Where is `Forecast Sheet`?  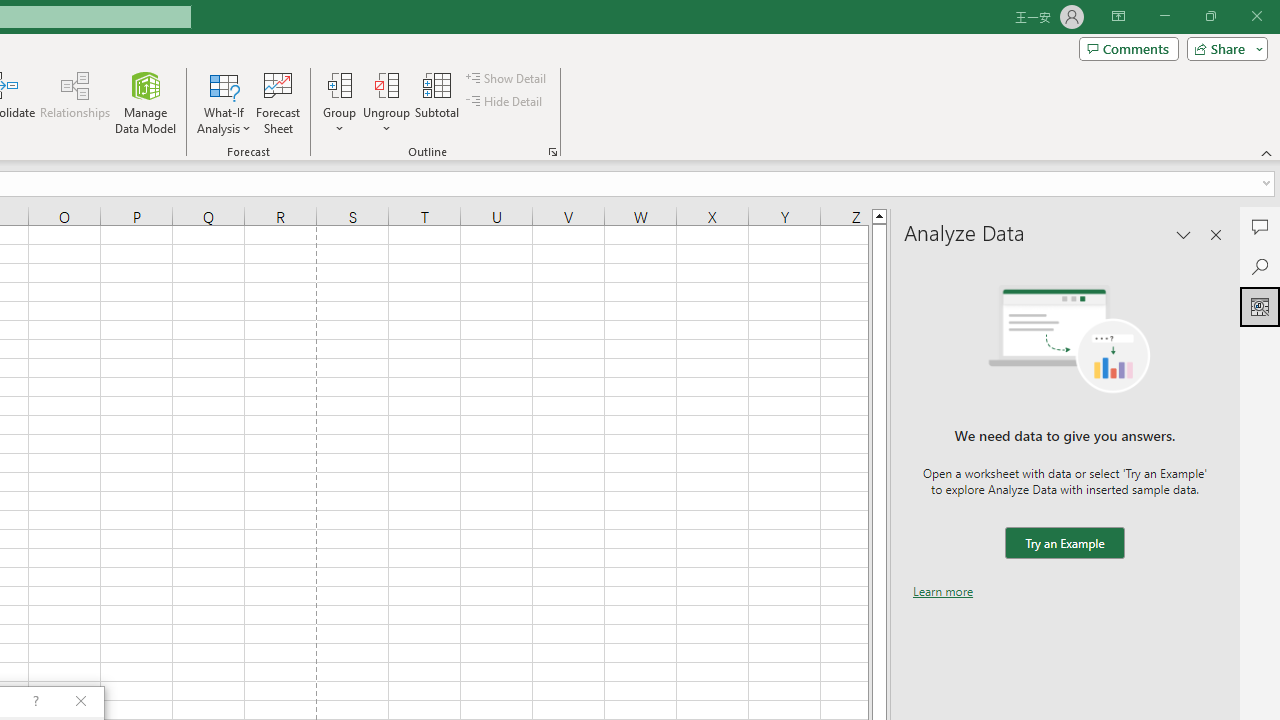
Forecast Sheet is located at coordinates (278, 102).